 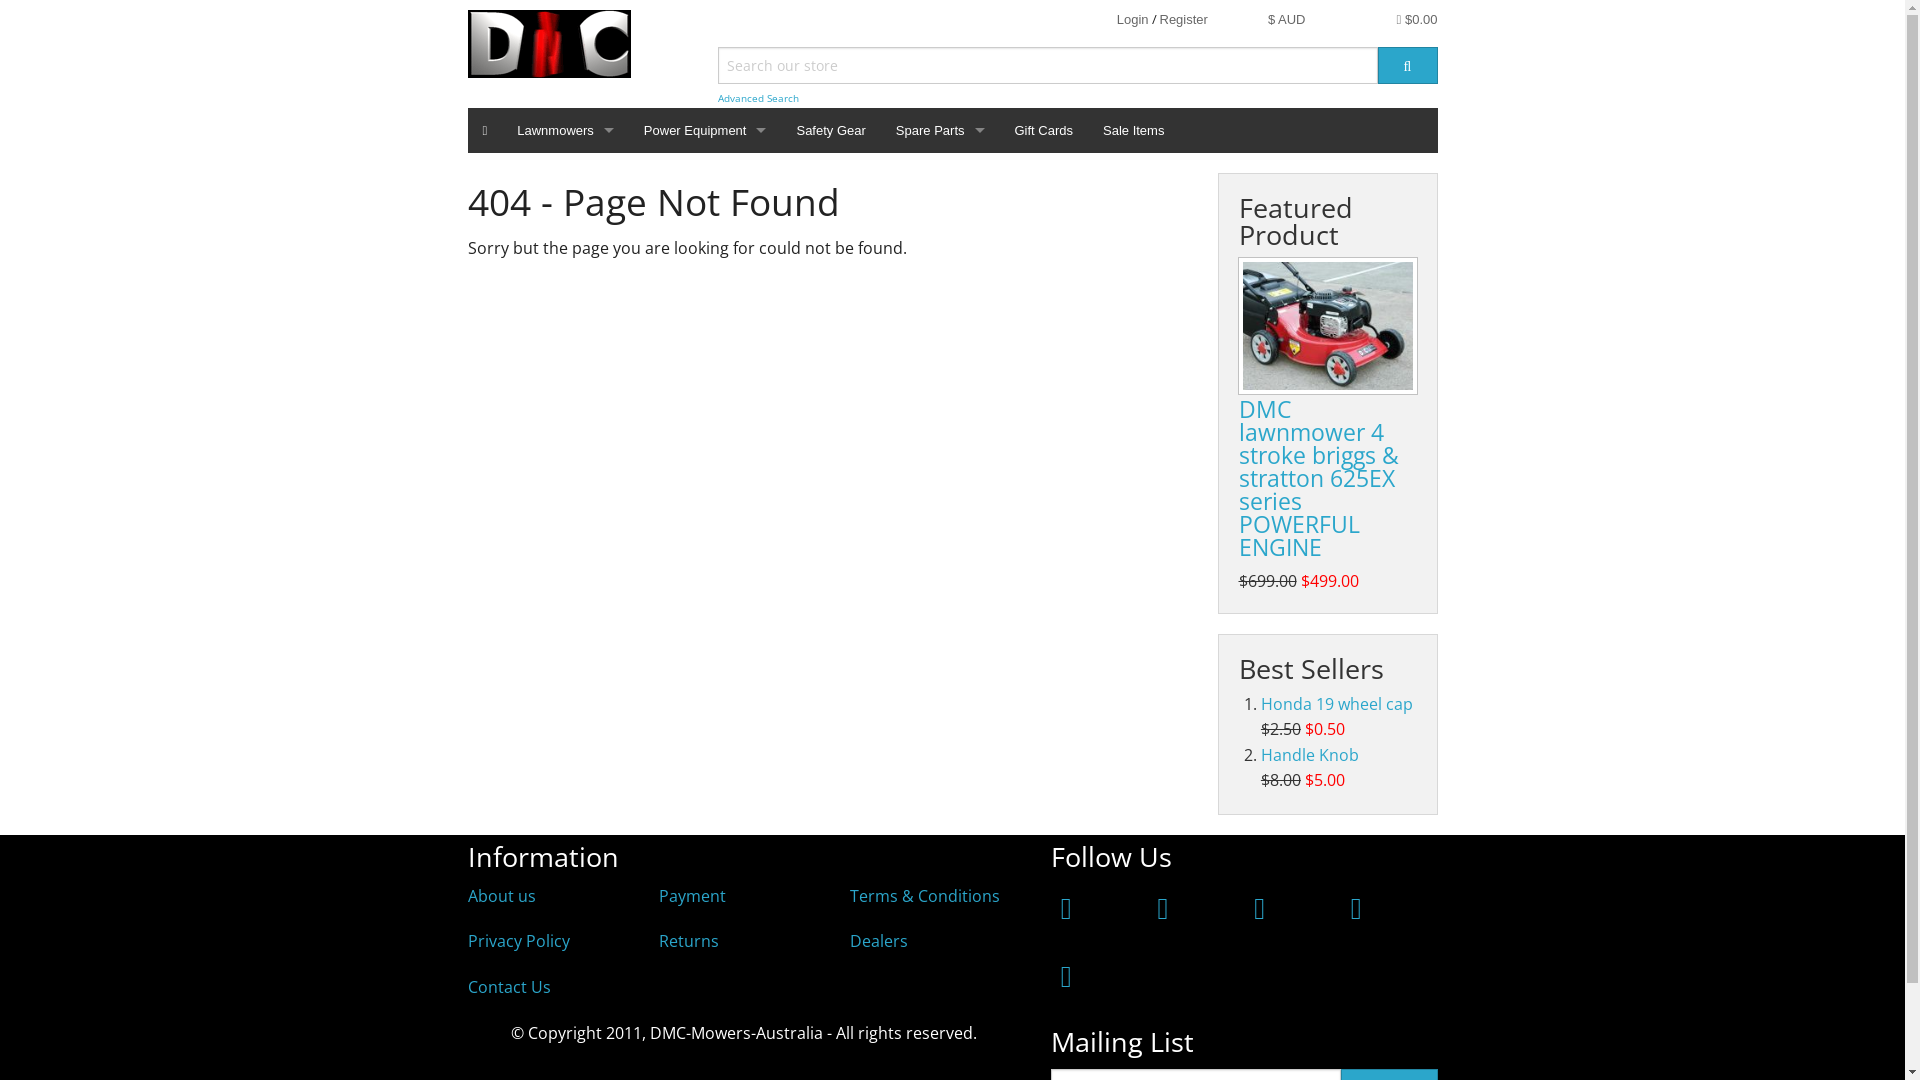 What do you see at coordinates (706, 426) in the screenshot?
I see `Hedge pruner` at bounding box center [706, 426].